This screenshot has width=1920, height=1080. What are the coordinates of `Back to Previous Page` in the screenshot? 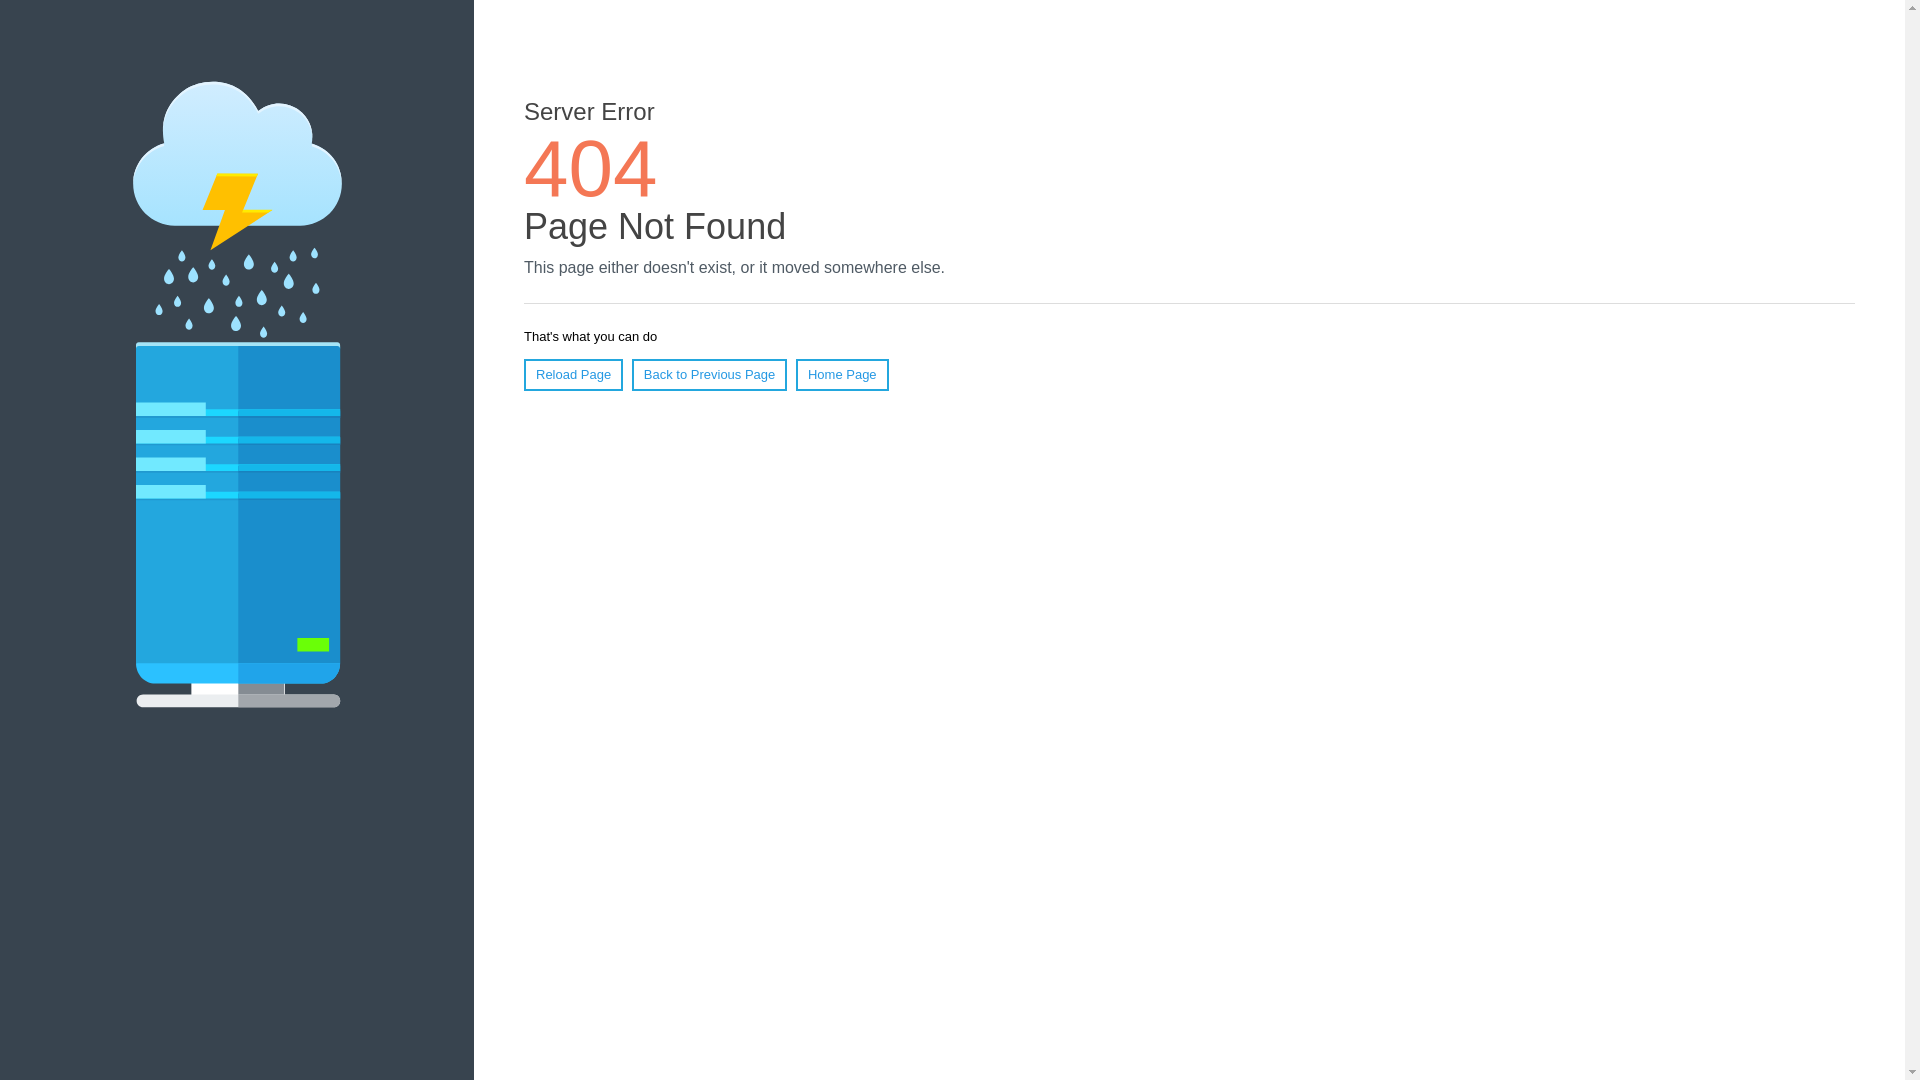 It's located at (710, 375).